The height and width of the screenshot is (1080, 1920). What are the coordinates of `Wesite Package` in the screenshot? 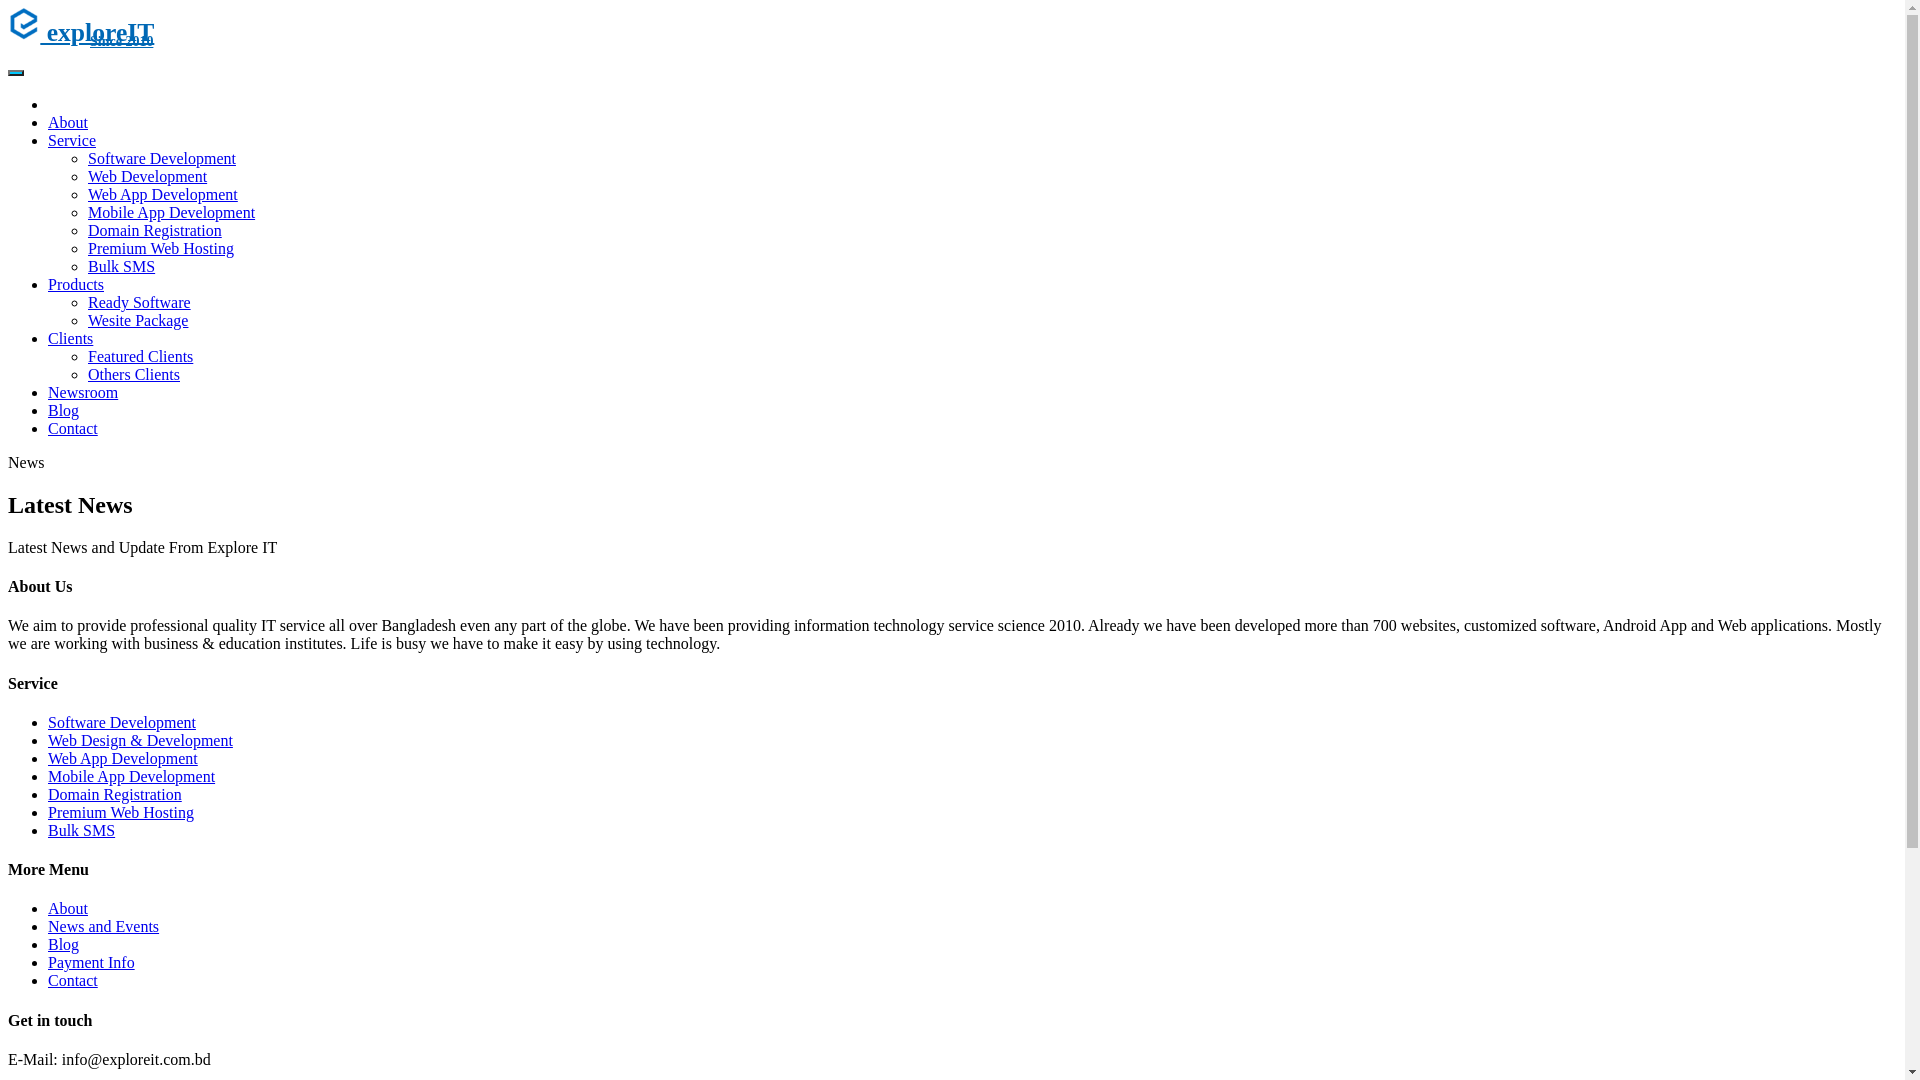 It's located at (138, 320).